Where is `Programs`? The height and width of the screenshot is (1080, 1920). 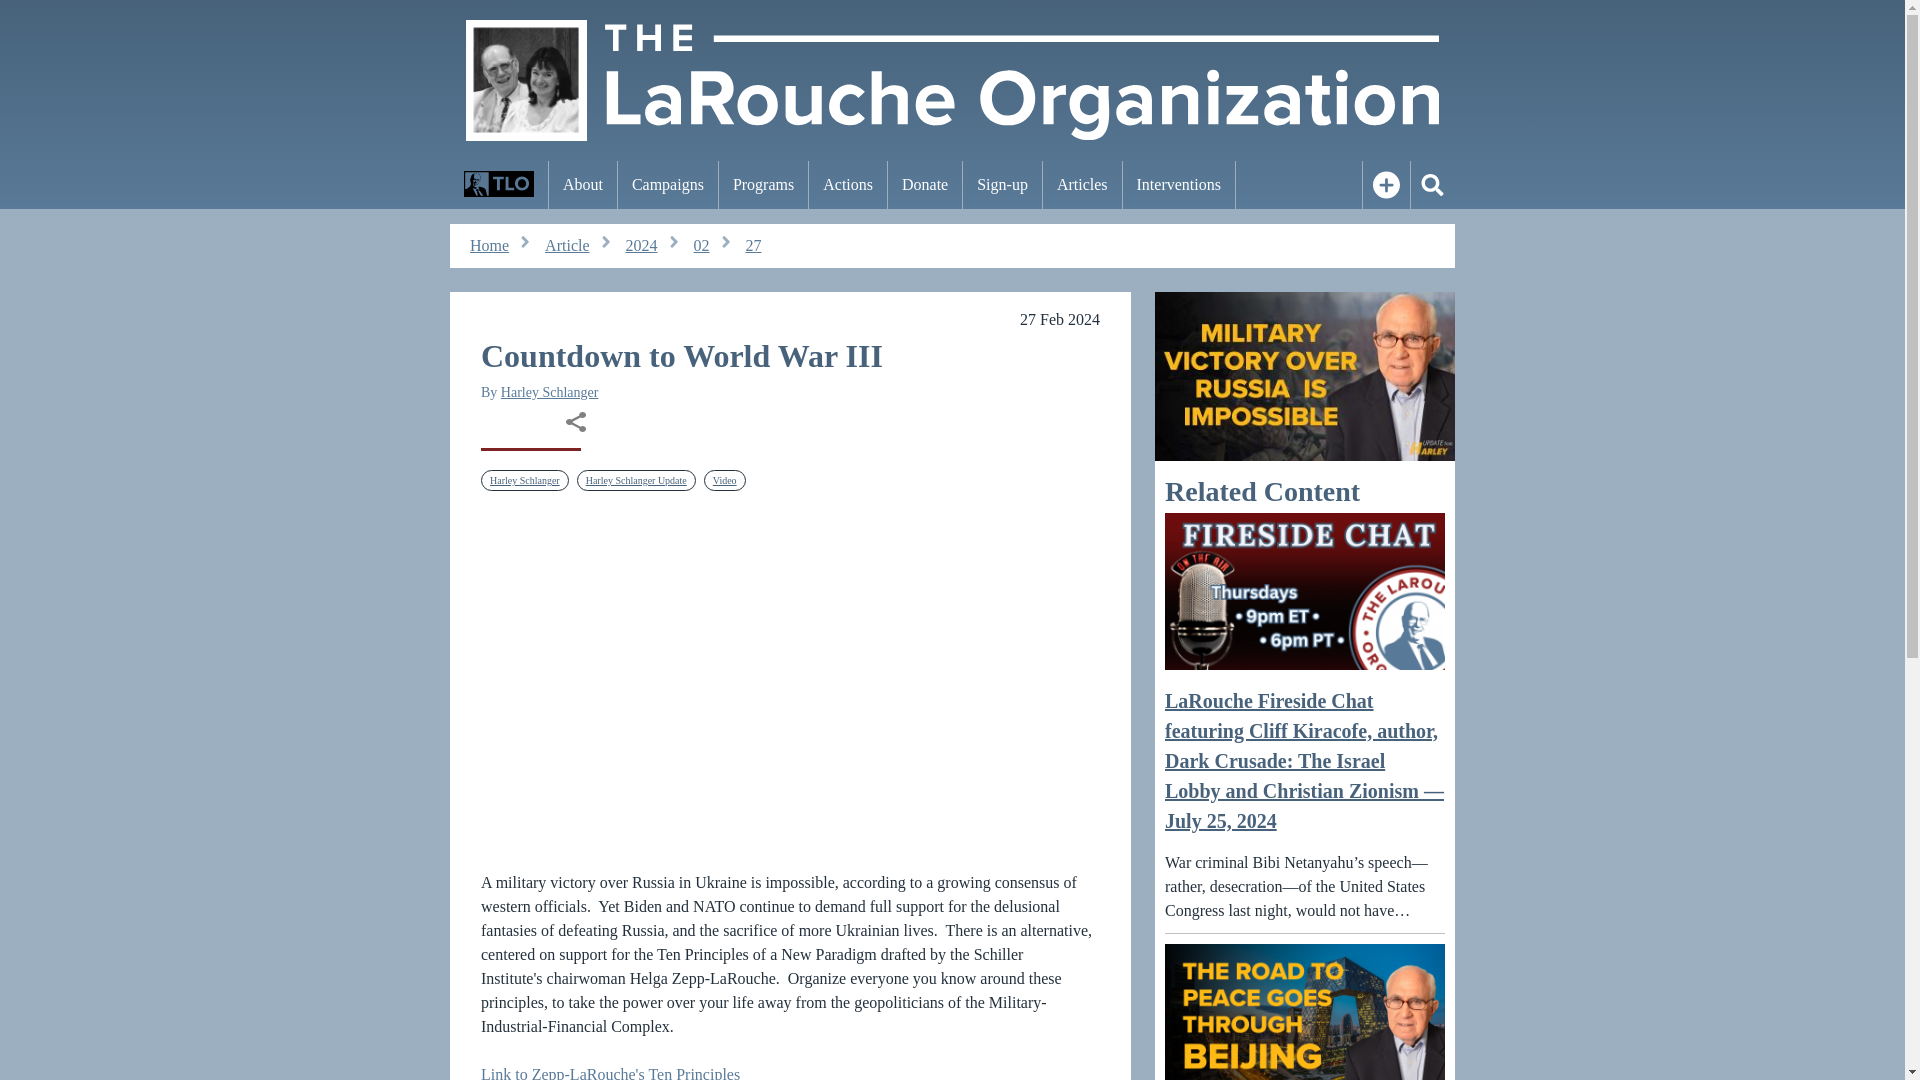
Programs is located at coordinates (763, 184).